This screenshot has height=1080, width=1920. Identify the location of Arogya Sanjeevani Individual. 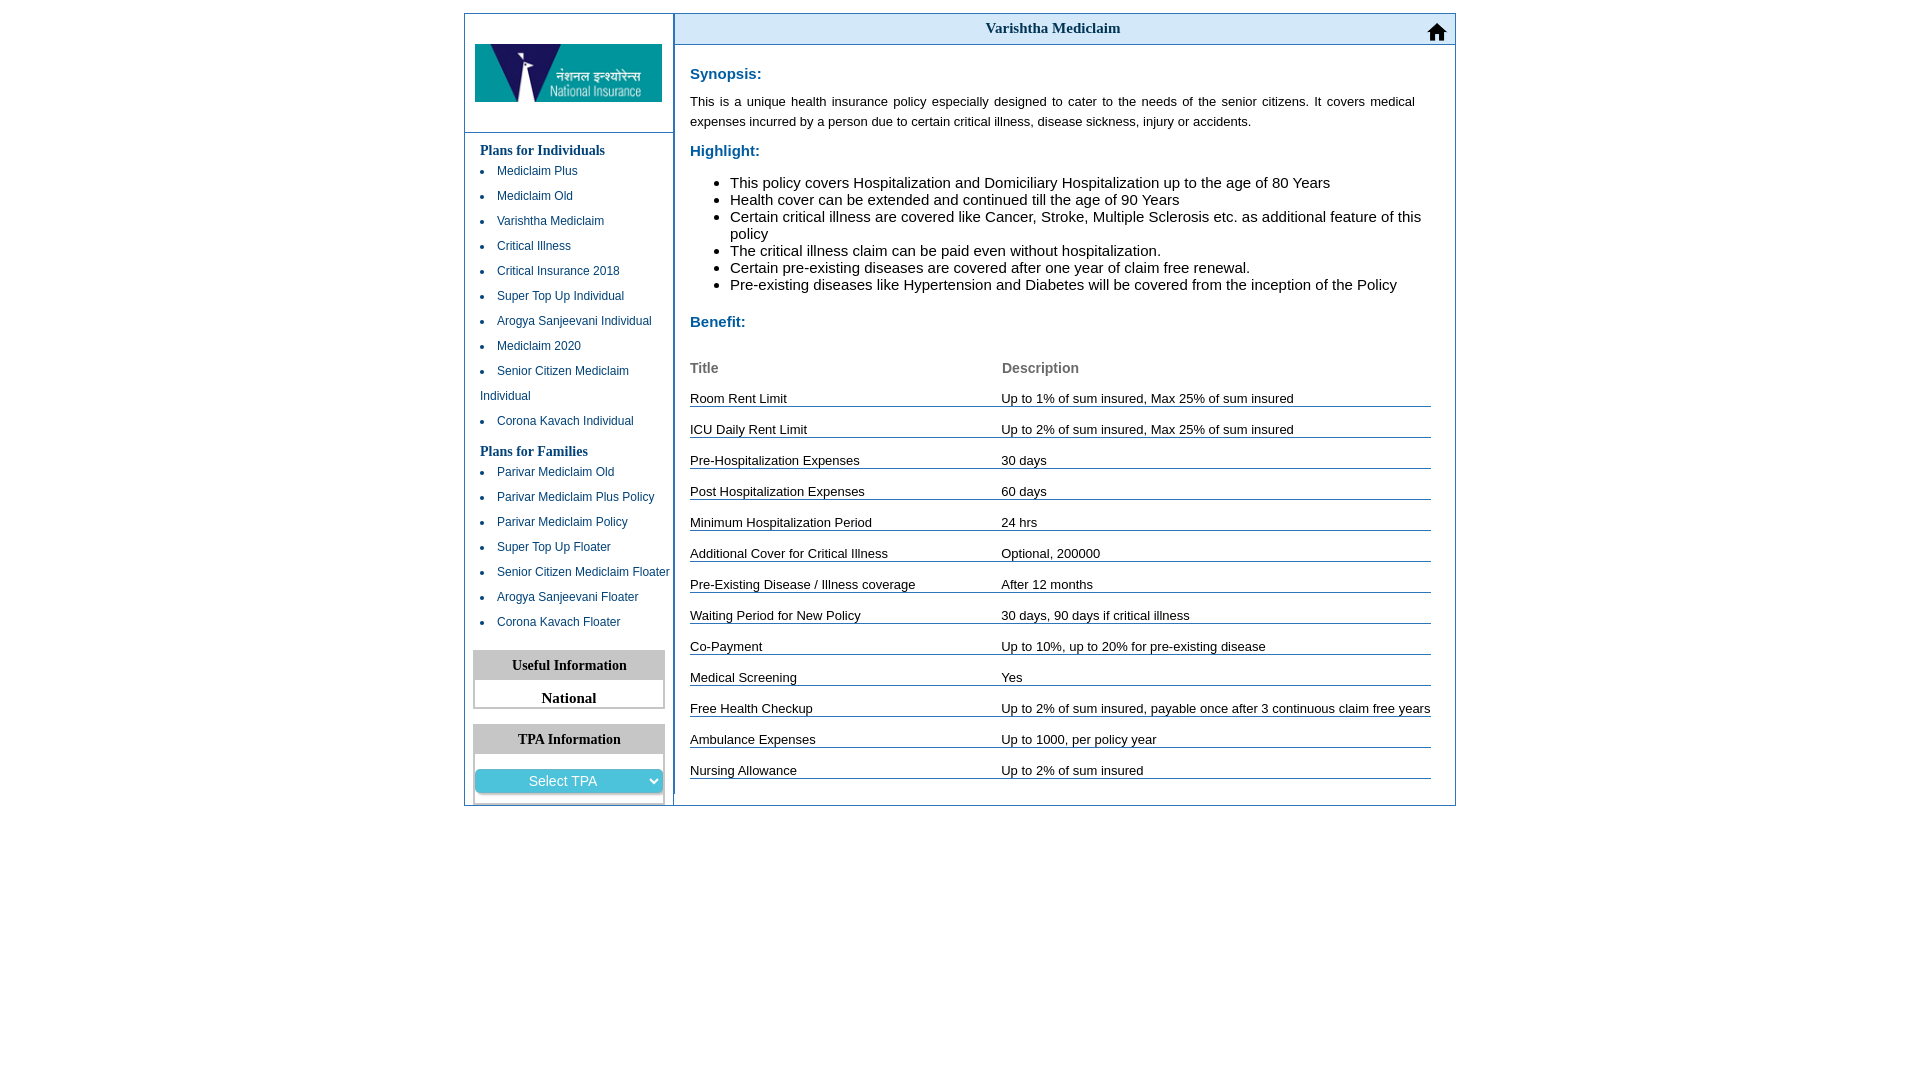
(568, 320).